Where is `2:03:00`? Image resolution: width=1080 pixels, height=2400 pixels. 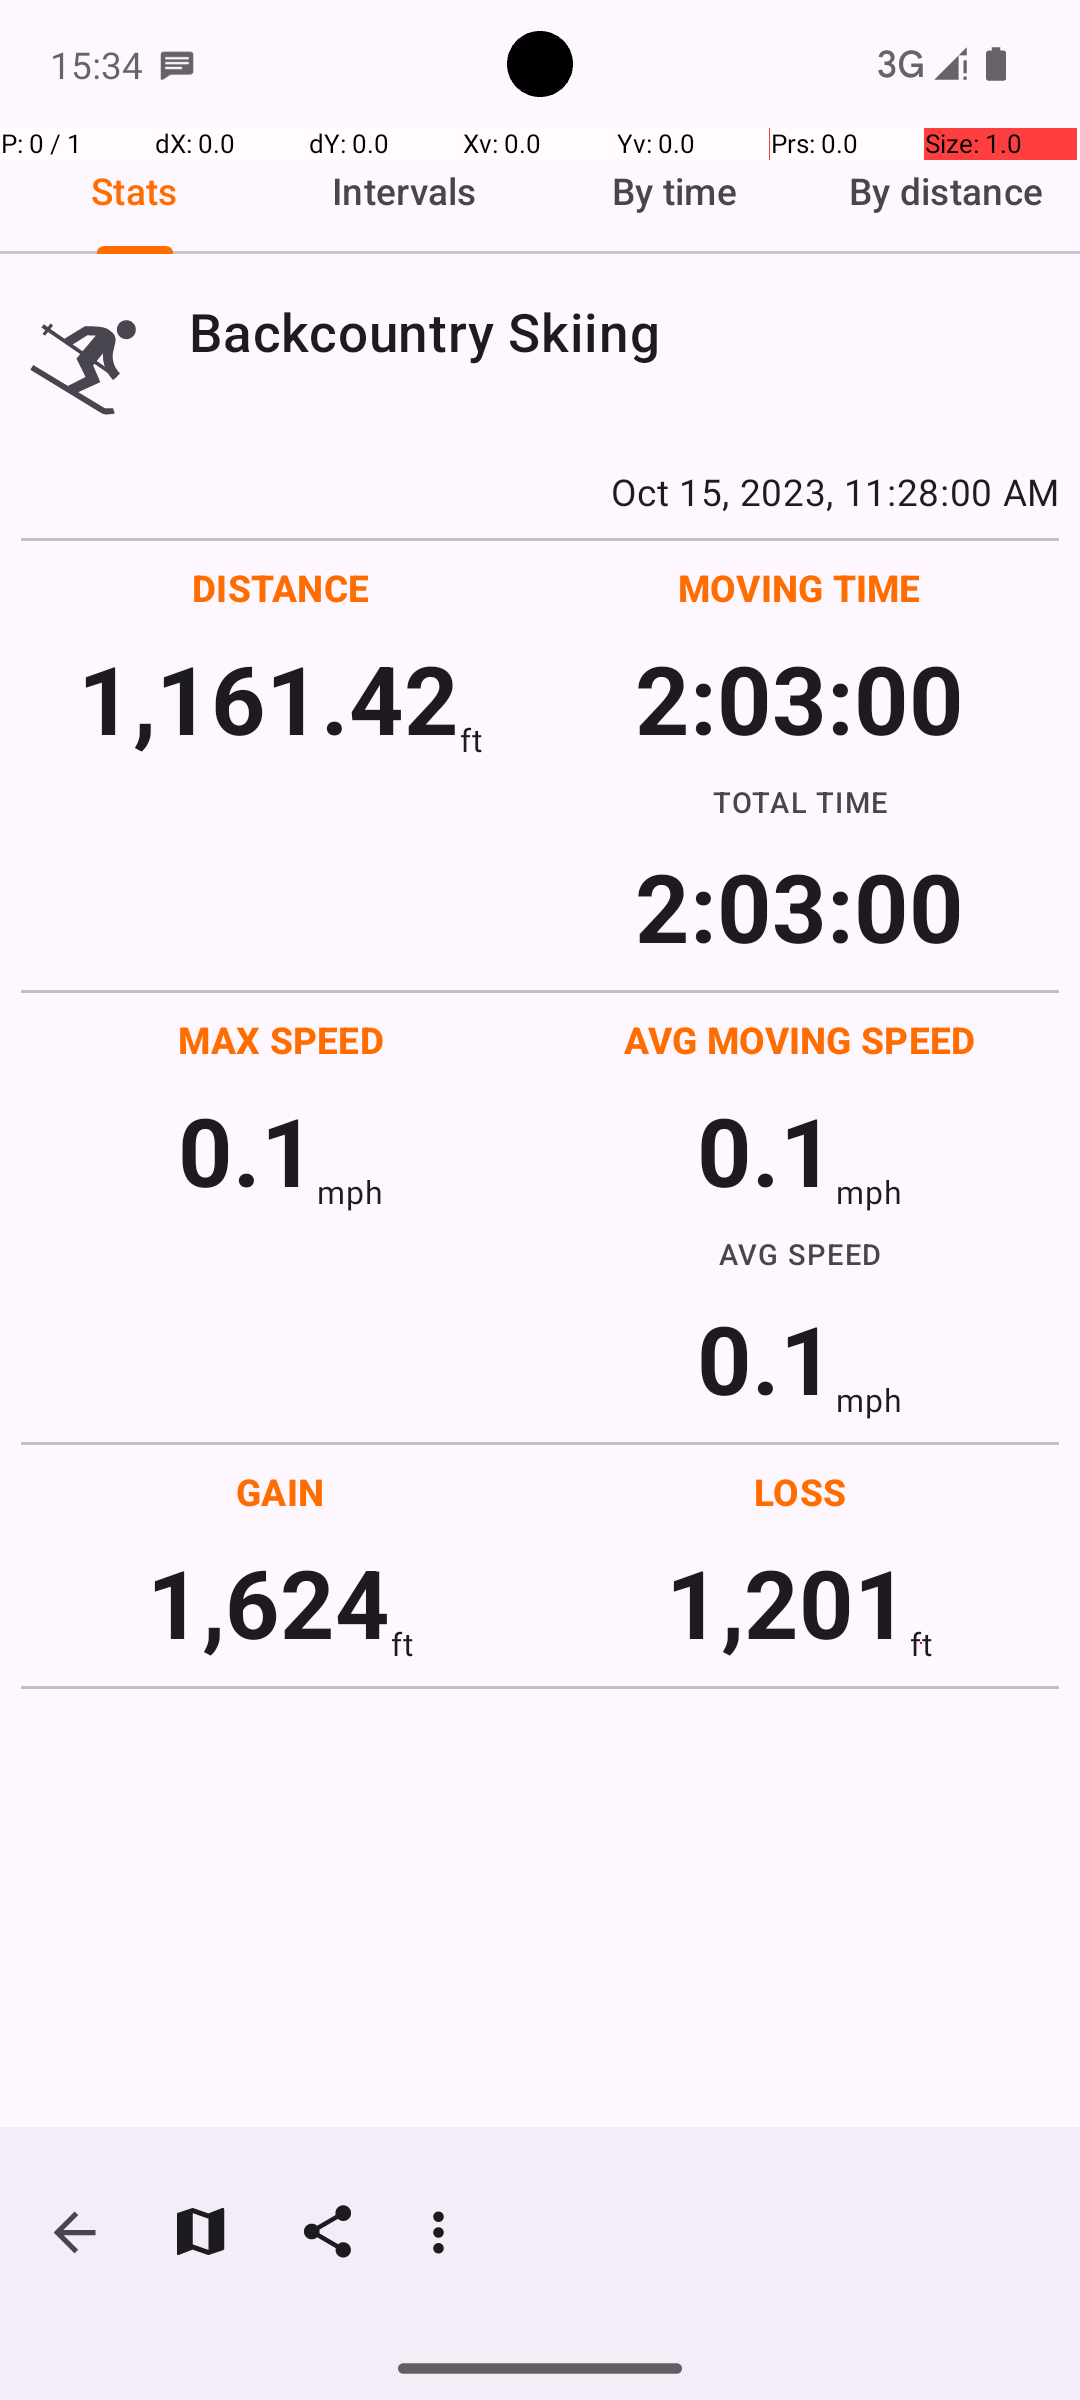 2:03:00 is located at coordinates (799, 698).